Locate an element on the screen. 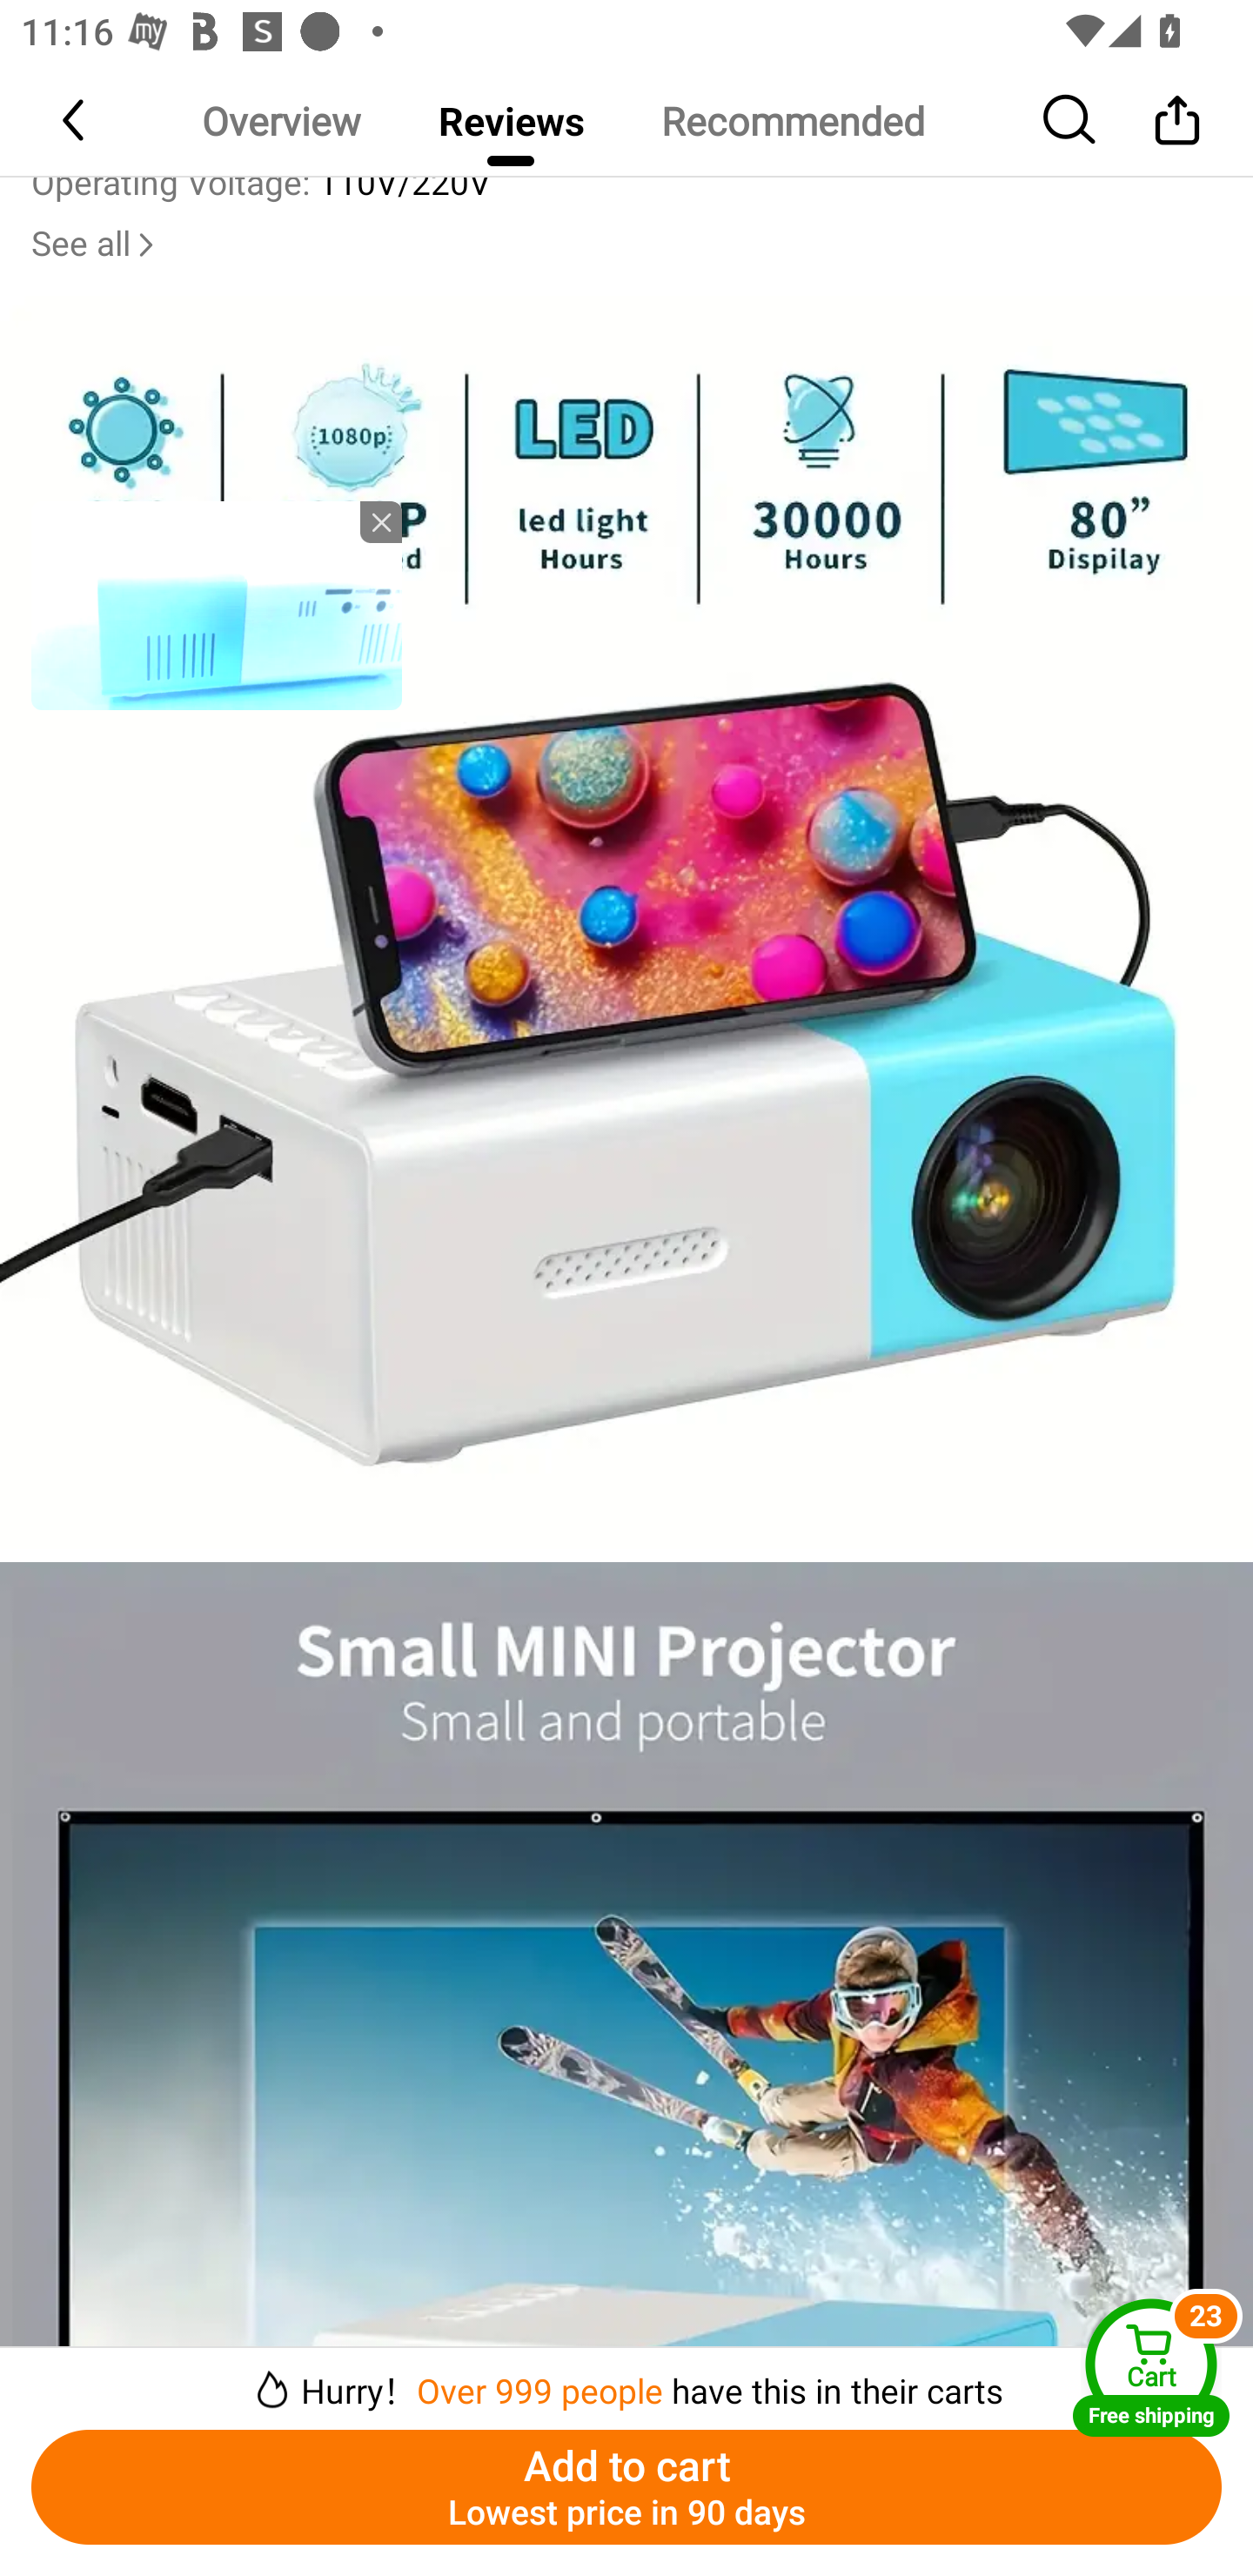 The height and width of the screenshot is (2576, 1253). tronplayer_view is located at coordinates (217, 605).